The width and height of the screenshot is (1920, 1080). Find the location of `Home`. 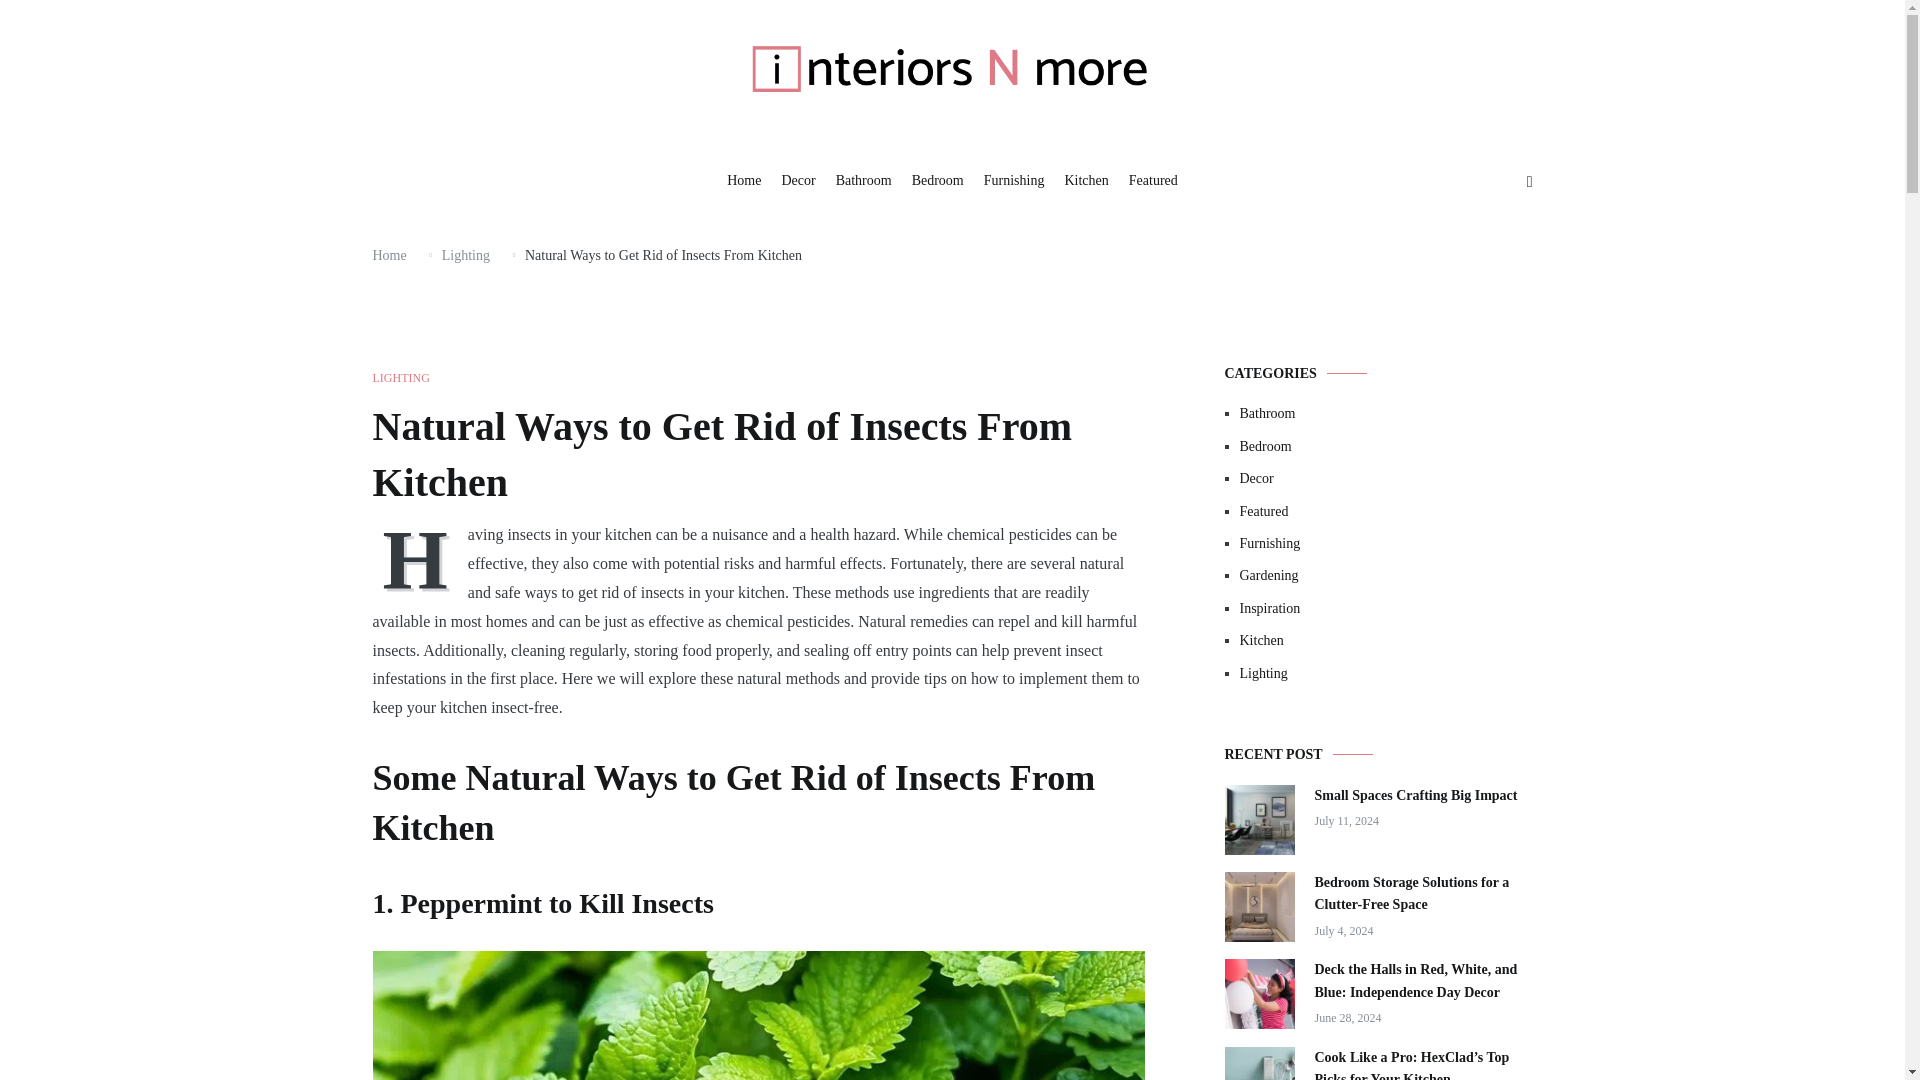

Home is located at coordinates (388, 256).